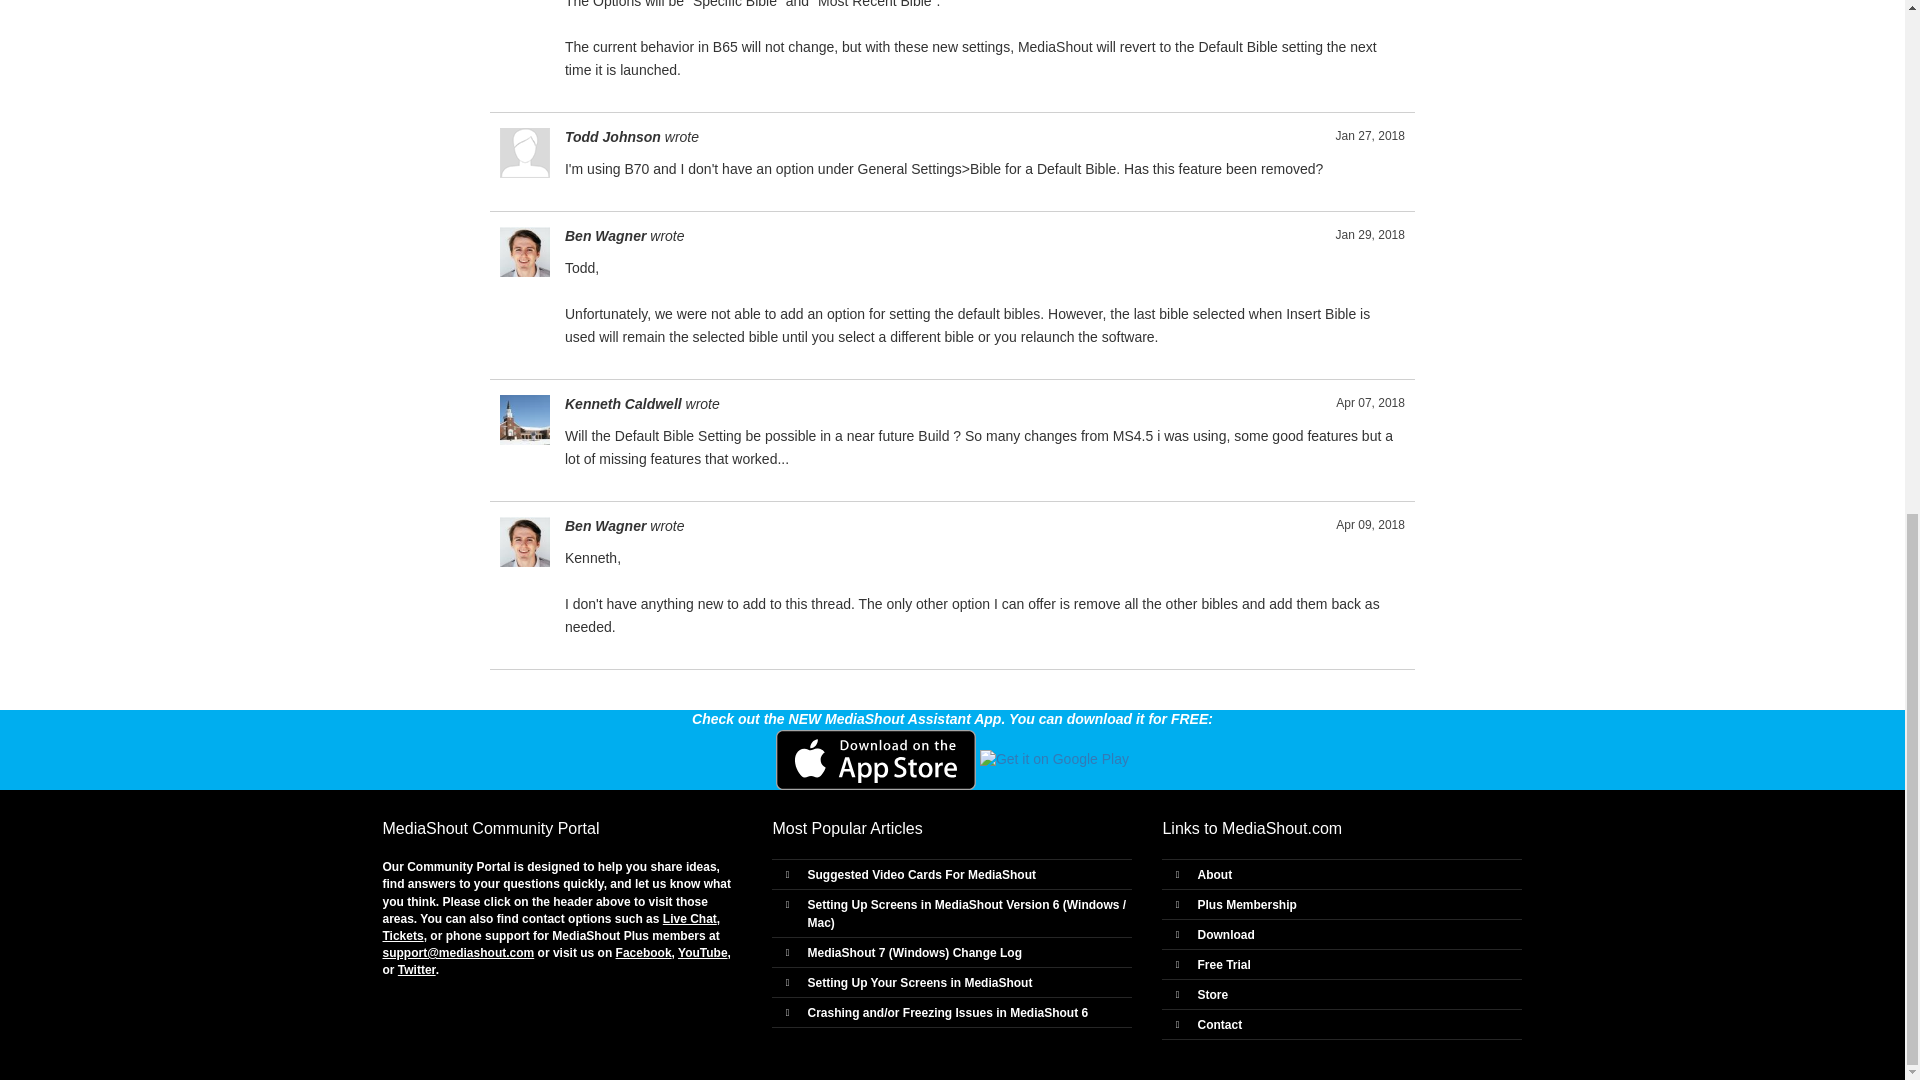  I want to click on About, so click(1214, 875).